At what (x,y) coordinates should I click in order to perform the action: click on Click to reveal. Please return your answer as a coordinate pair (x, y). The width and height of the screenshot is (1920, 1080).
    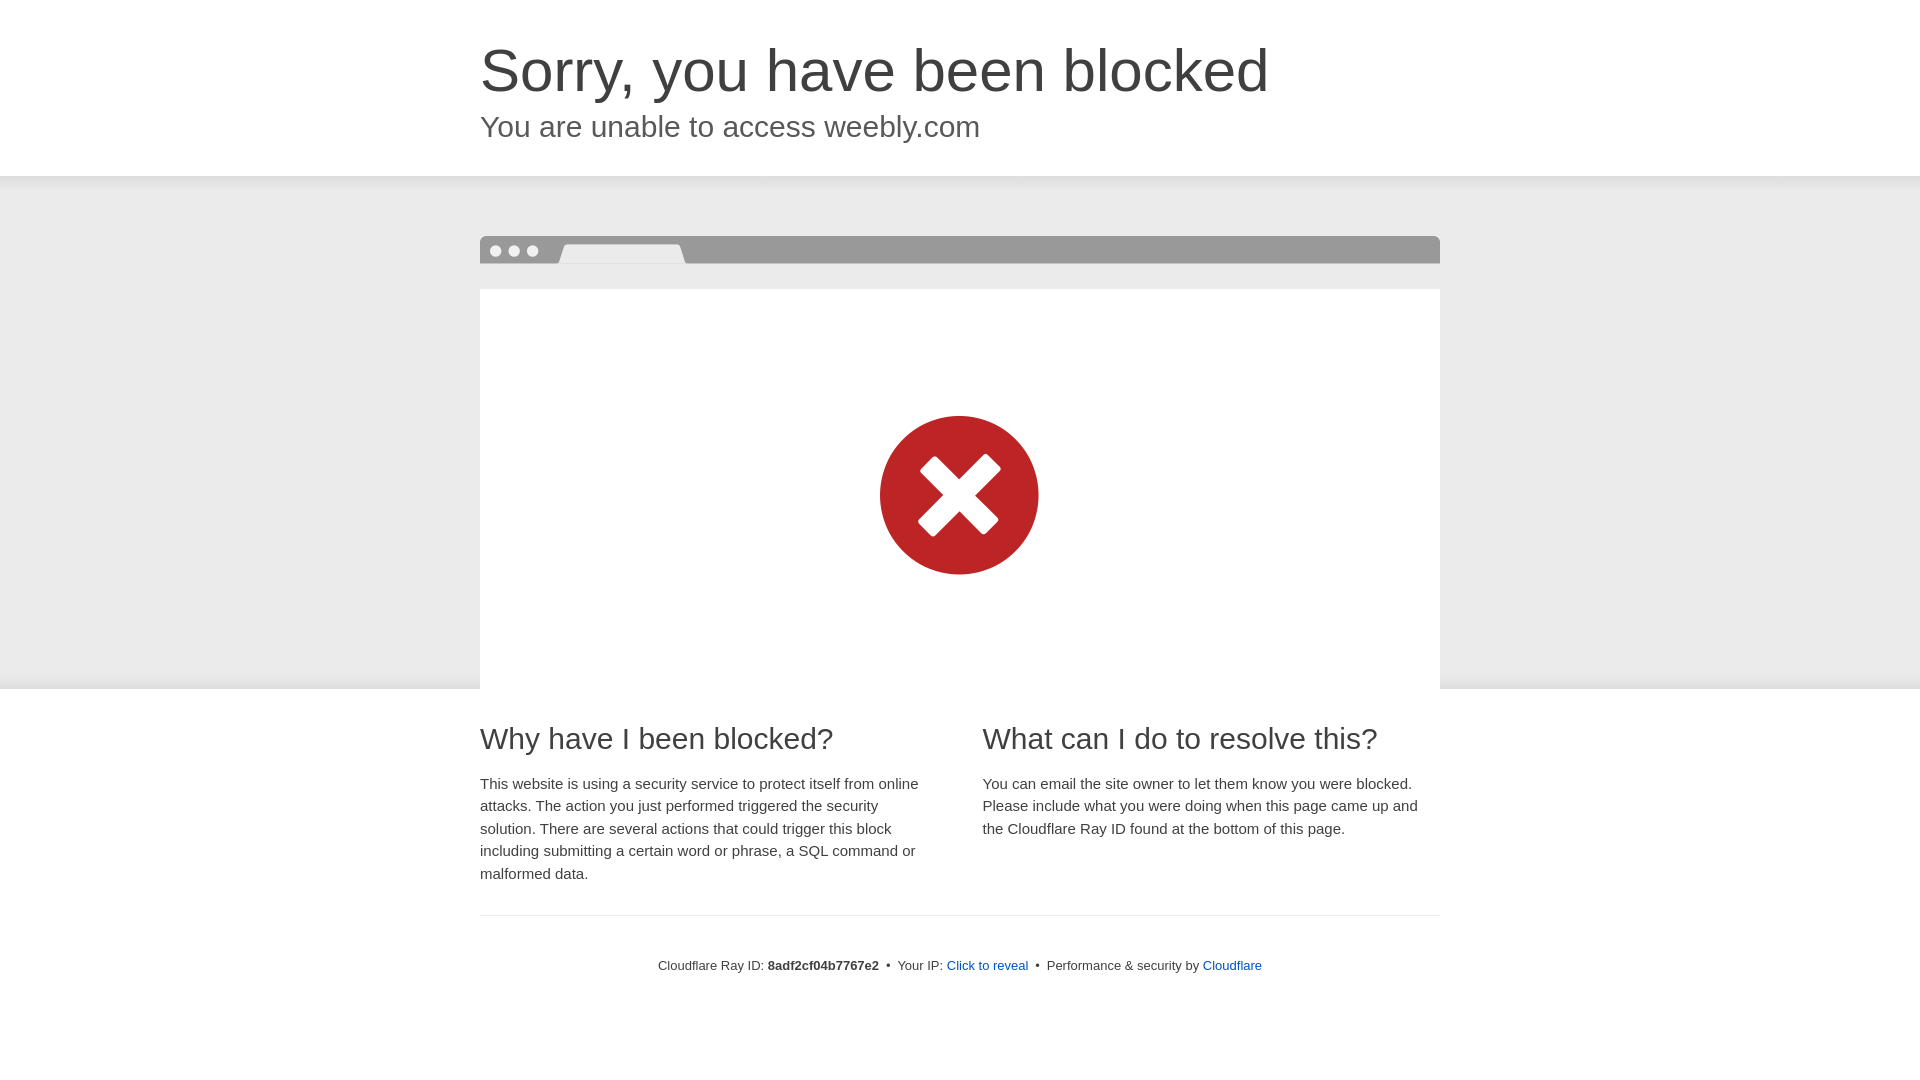
    Looking at the image, I should click on (988, 966).